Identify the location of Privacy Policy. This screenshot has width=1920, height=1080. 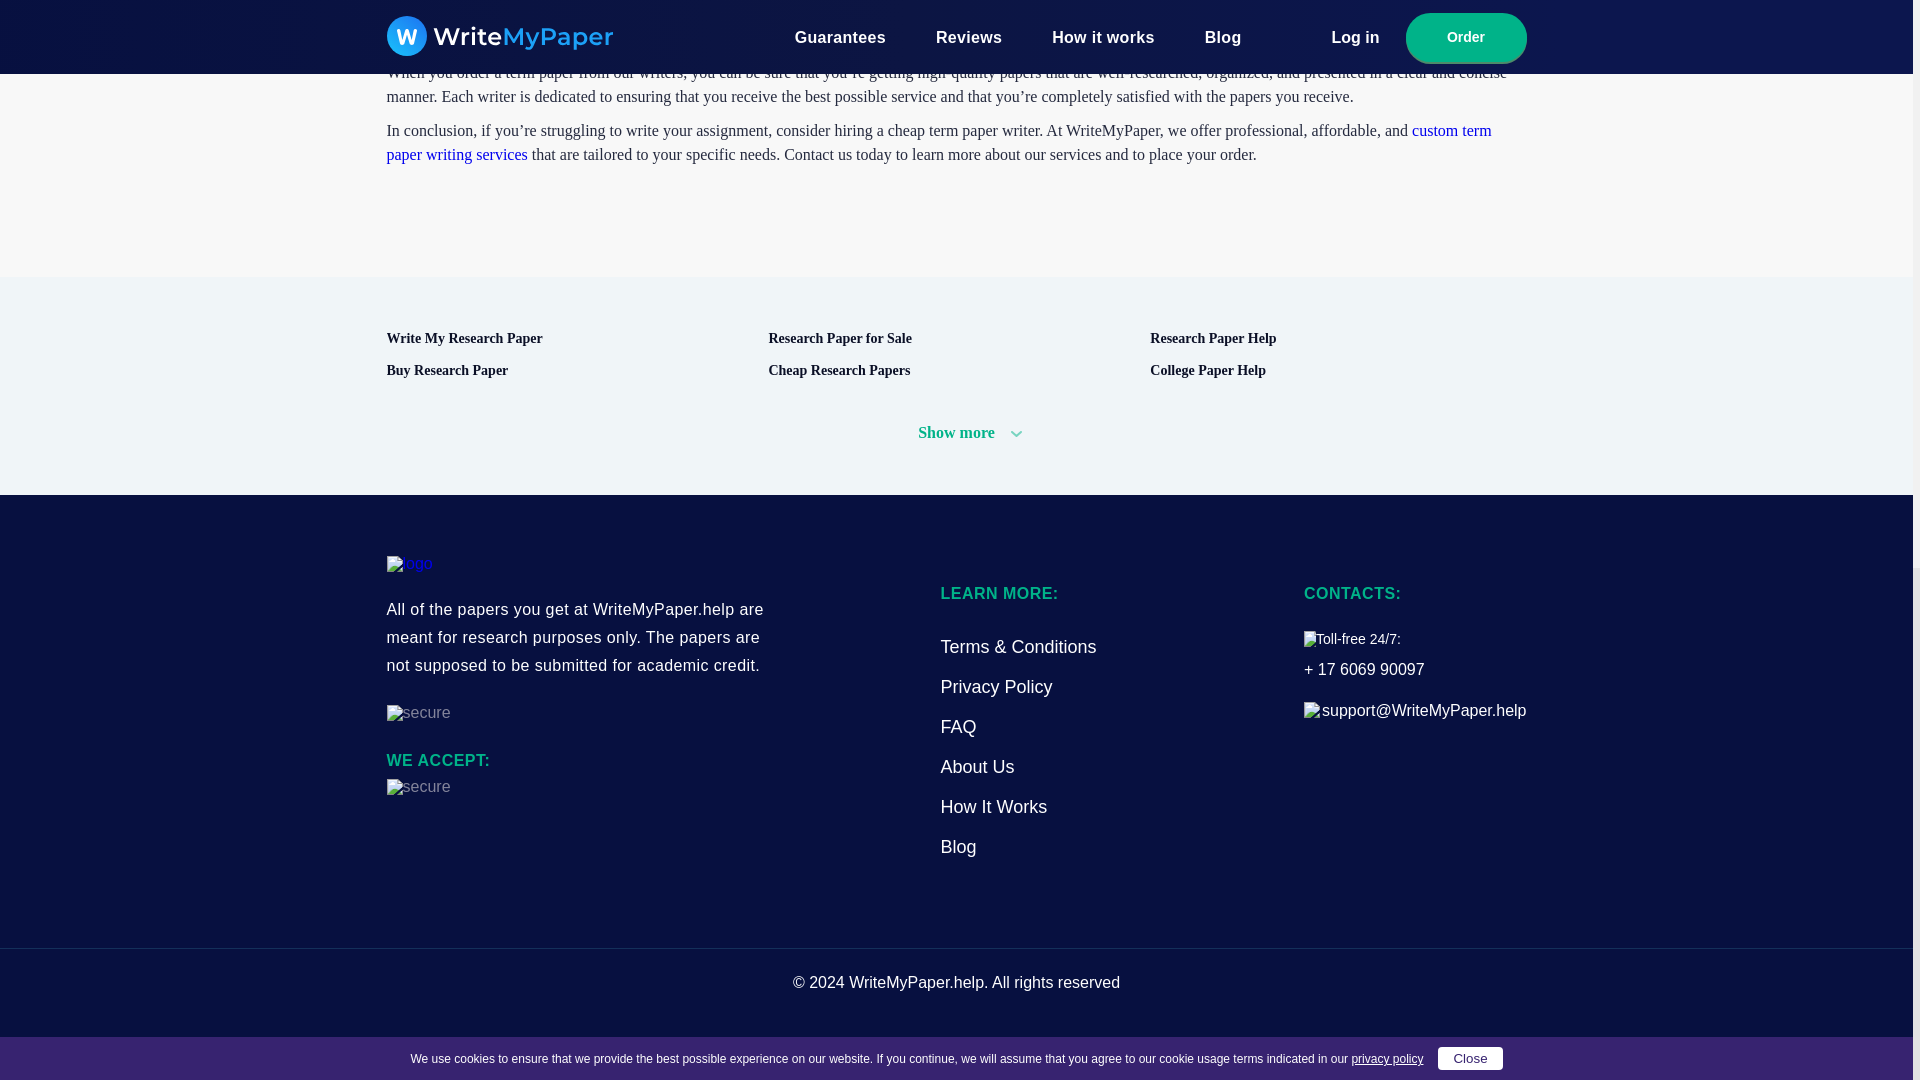
(996, 687).